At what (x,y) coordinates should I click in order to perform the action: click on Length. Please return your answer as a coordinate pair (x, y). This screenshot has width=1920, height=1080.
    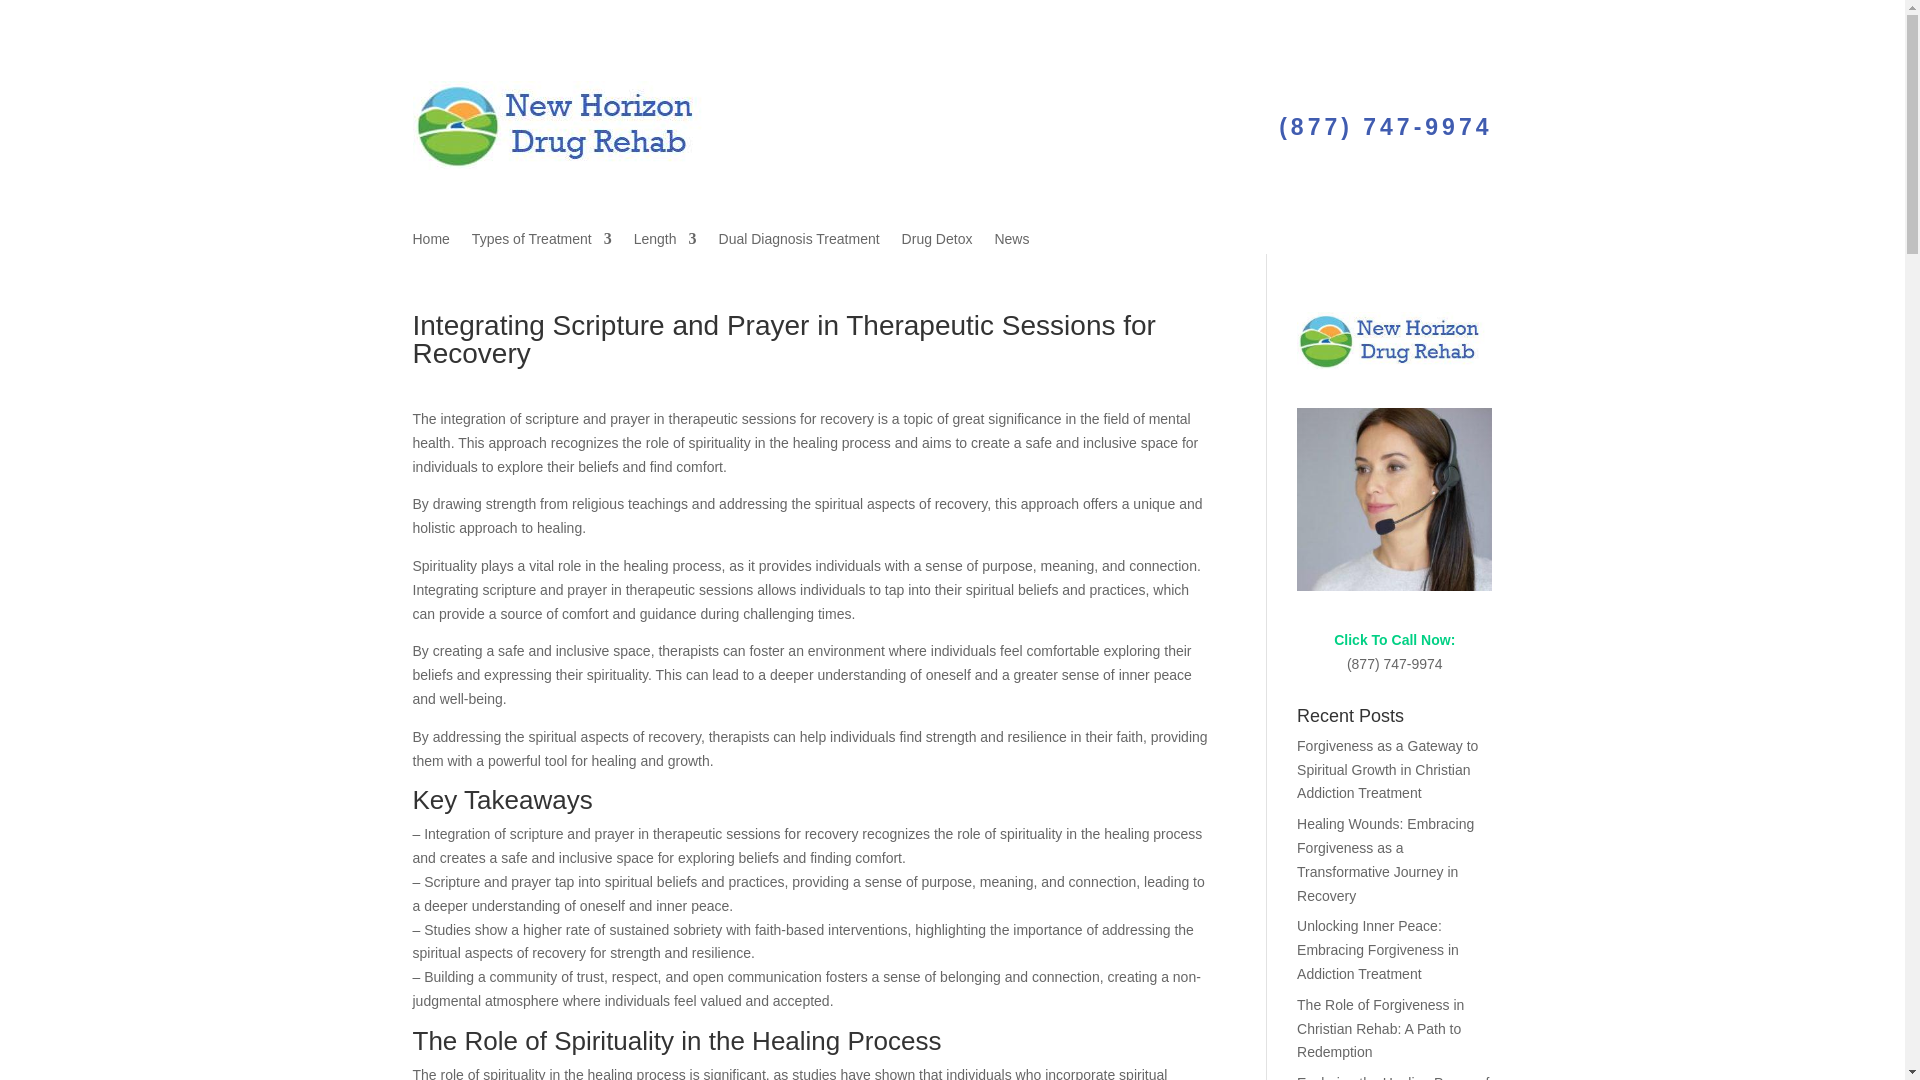
    Looking at the image, I should click on (664, 242).